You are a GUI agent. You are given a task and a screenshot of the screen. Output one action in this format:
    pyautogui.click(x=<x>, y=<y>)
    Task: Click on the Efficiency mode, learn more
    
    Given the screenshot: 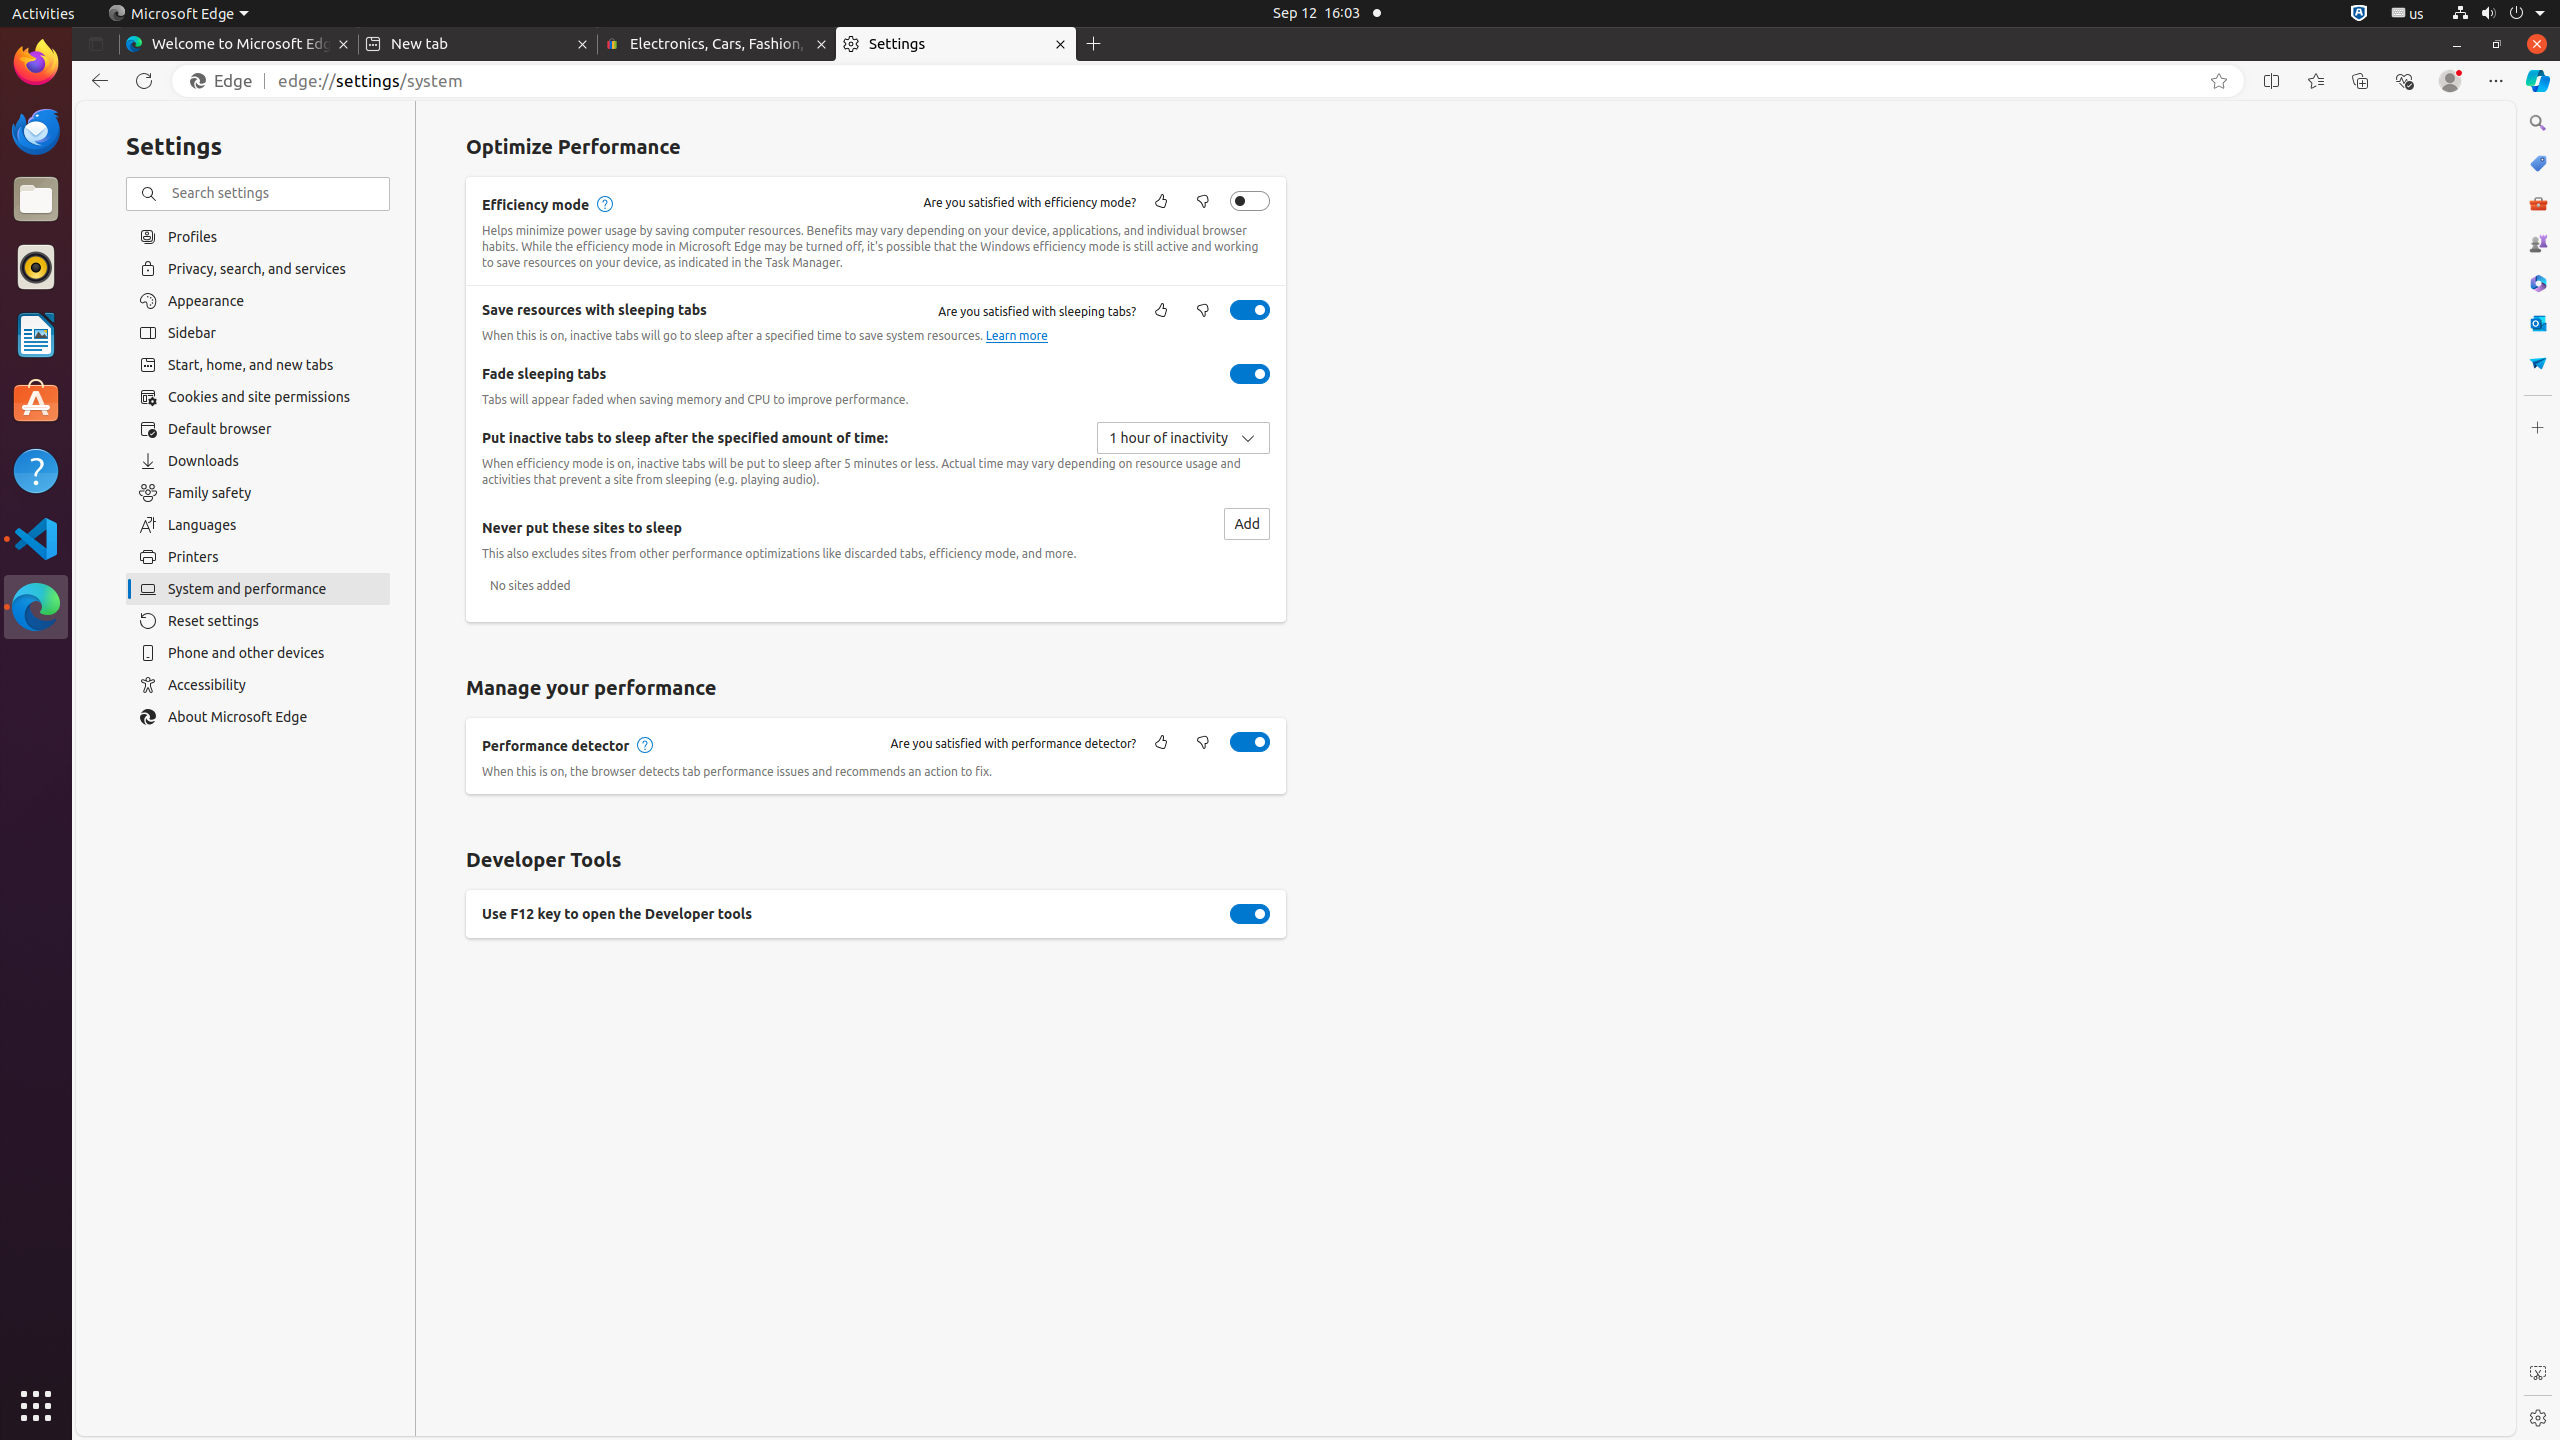 What is the action you would take?
    pyautogui.click(x=604, y=204)
    